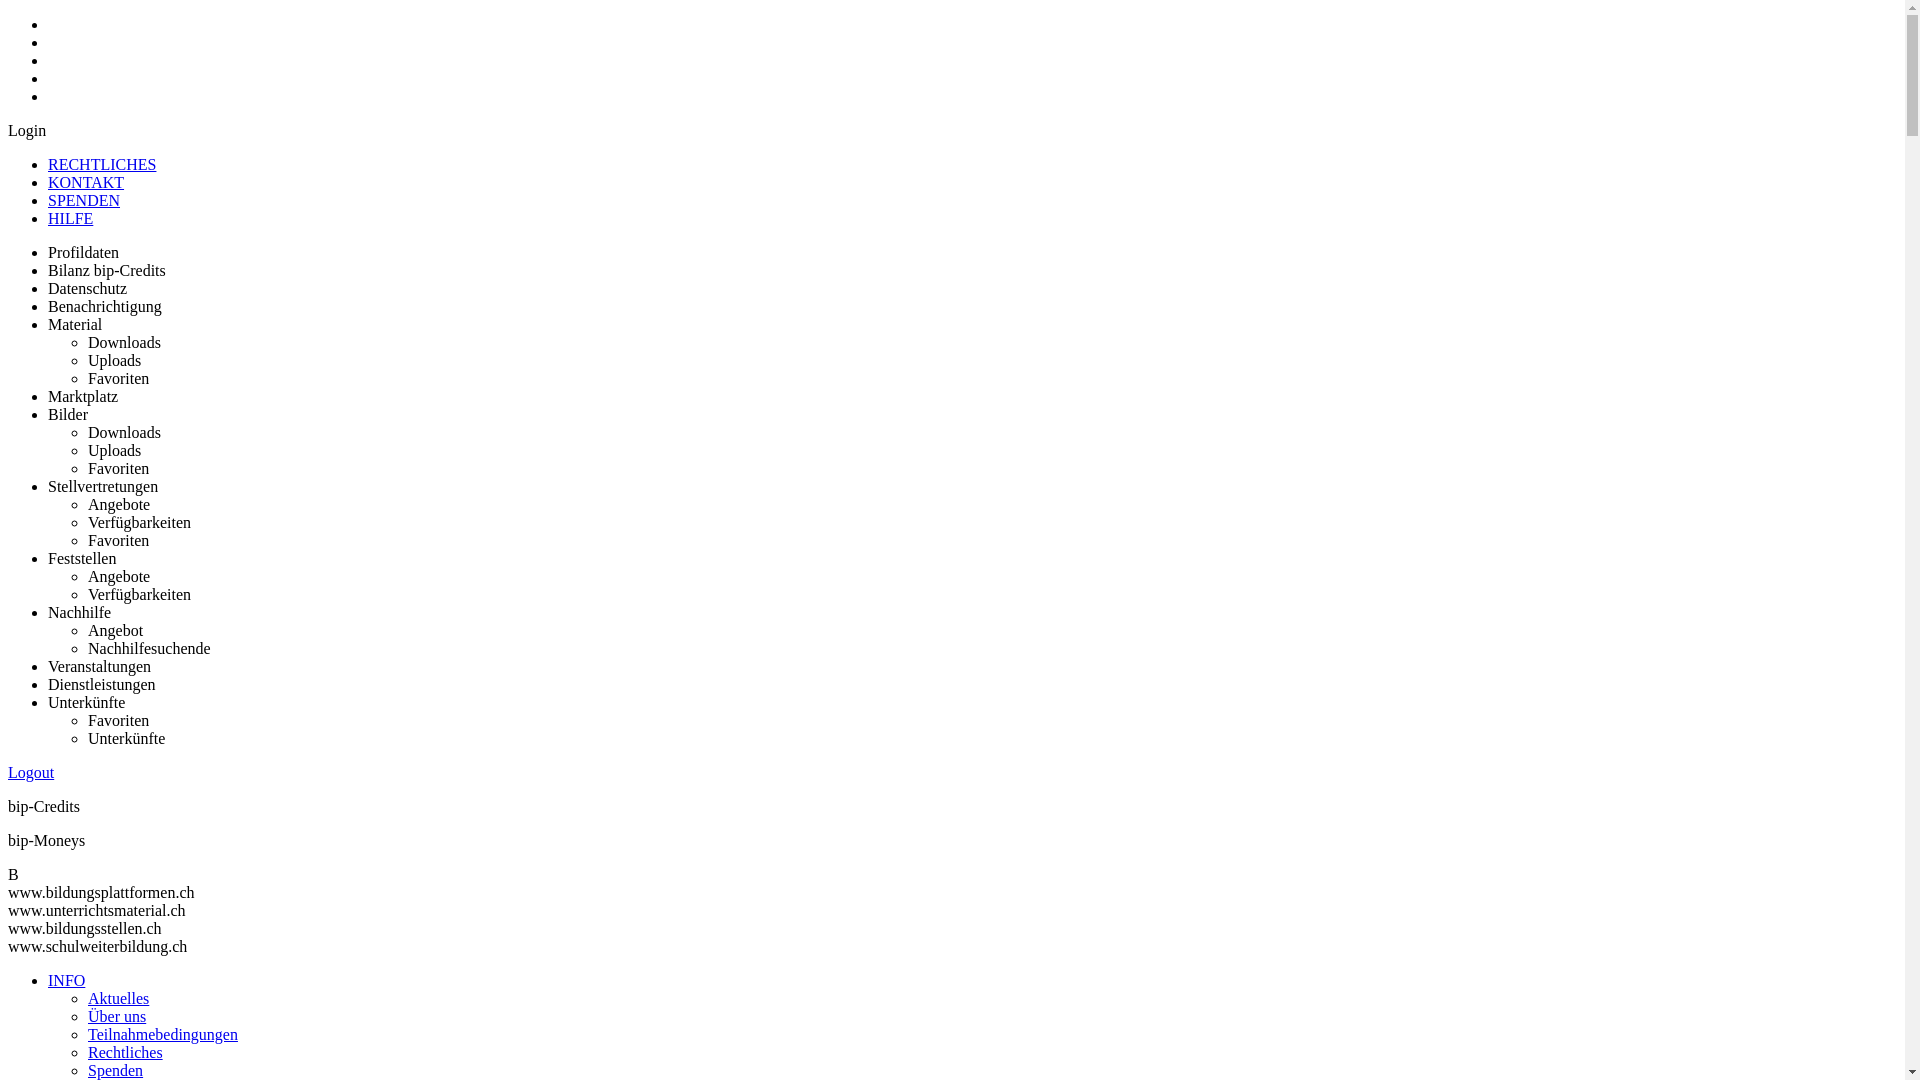 The width and height of the screenshot is (1920, 1080). What do you see at coordinates (105, 306) in the screenshot?
I see `Benachrichtigung` at bounding box center [105, 306].